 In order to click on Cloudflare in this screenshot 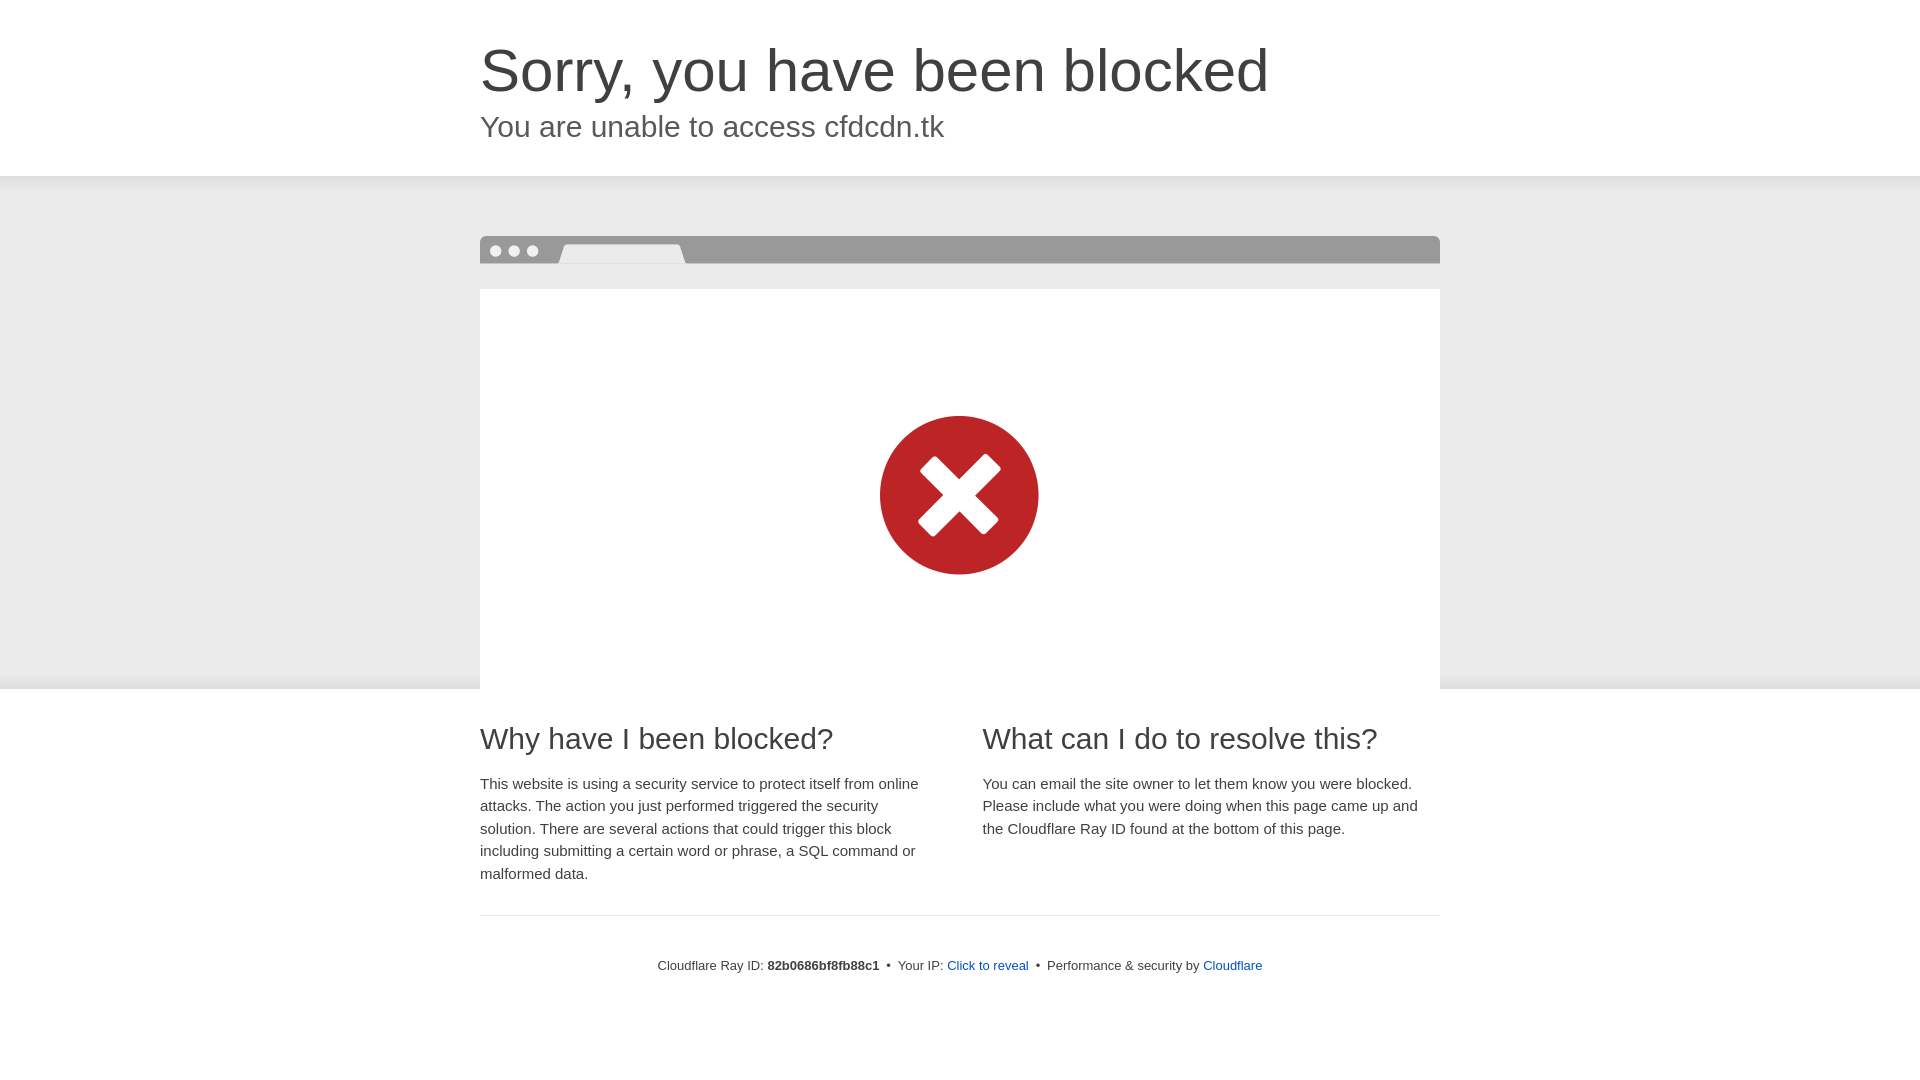, I will do `click(1232, 966)`.